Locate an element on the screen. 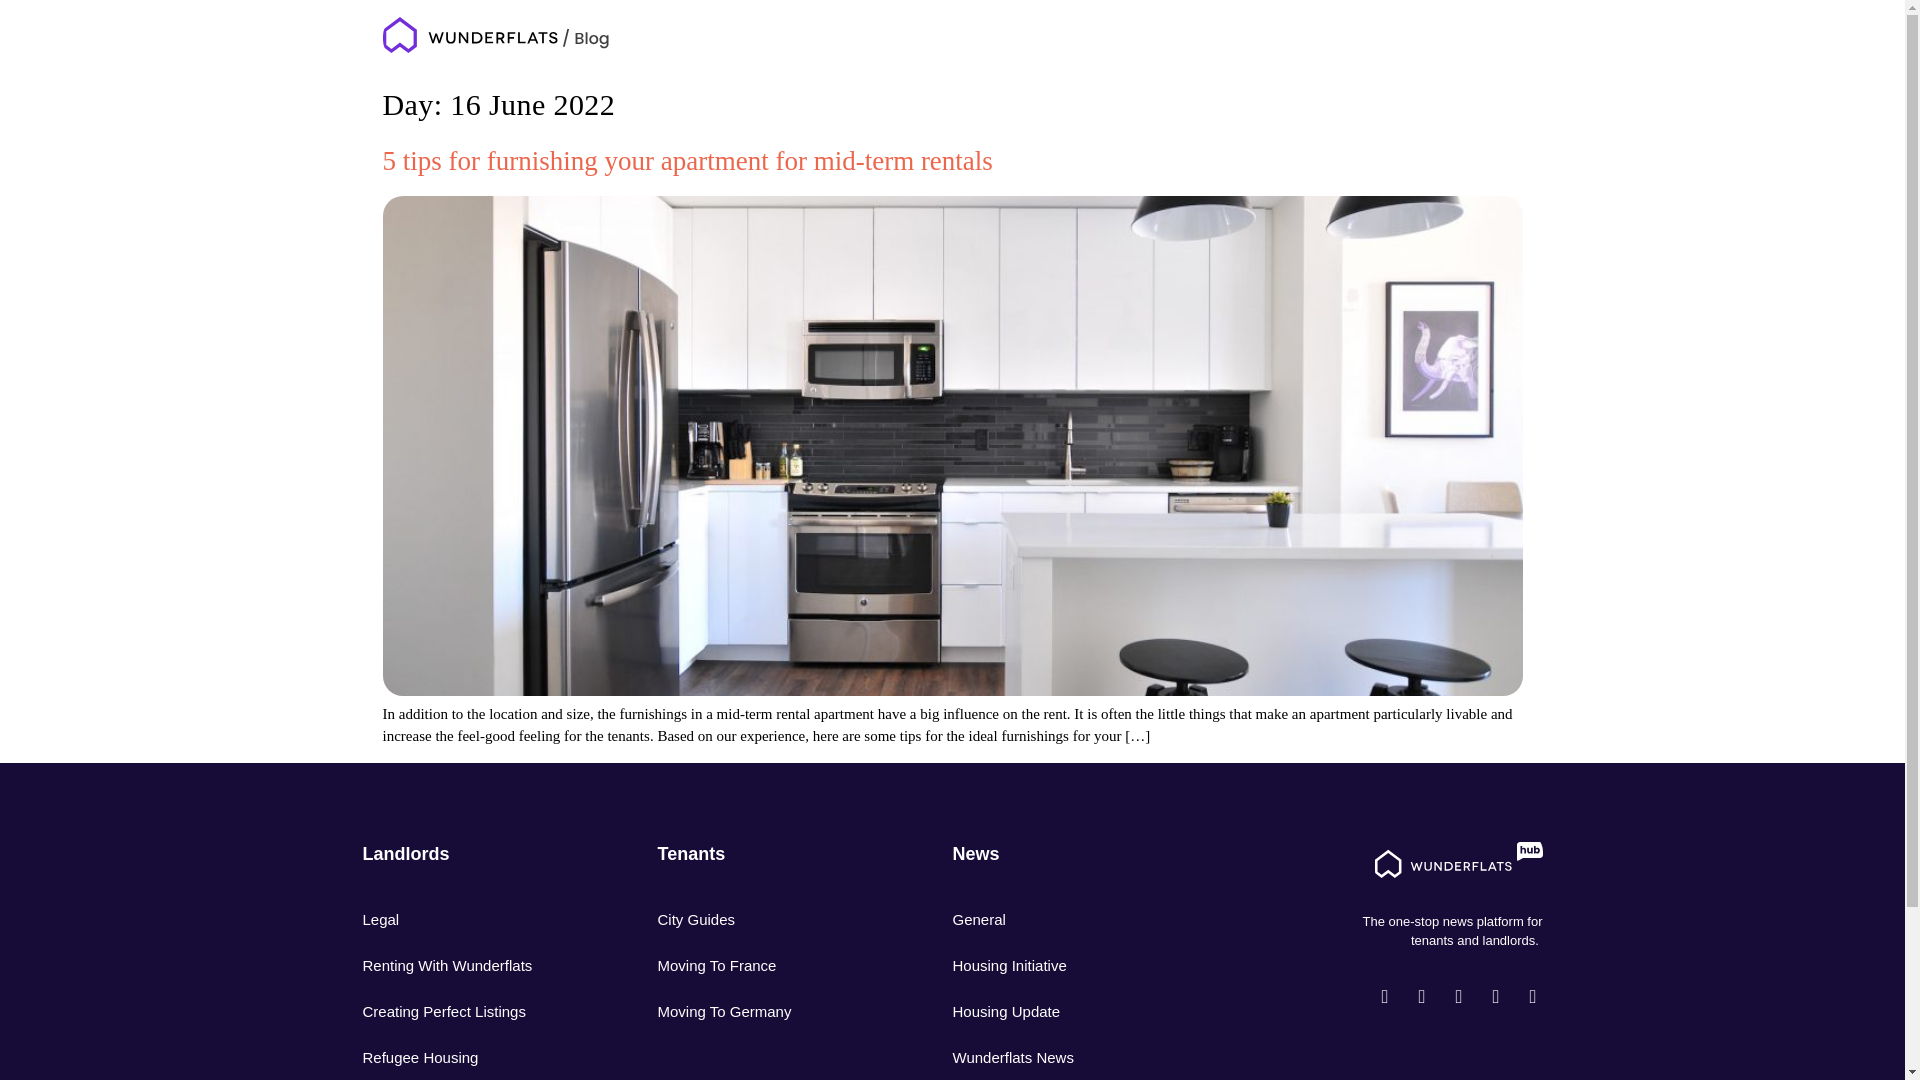 The height and width of the screenshot is (1080, 1920). Creating Perfect Listings is located at coordinates (480, 1010).